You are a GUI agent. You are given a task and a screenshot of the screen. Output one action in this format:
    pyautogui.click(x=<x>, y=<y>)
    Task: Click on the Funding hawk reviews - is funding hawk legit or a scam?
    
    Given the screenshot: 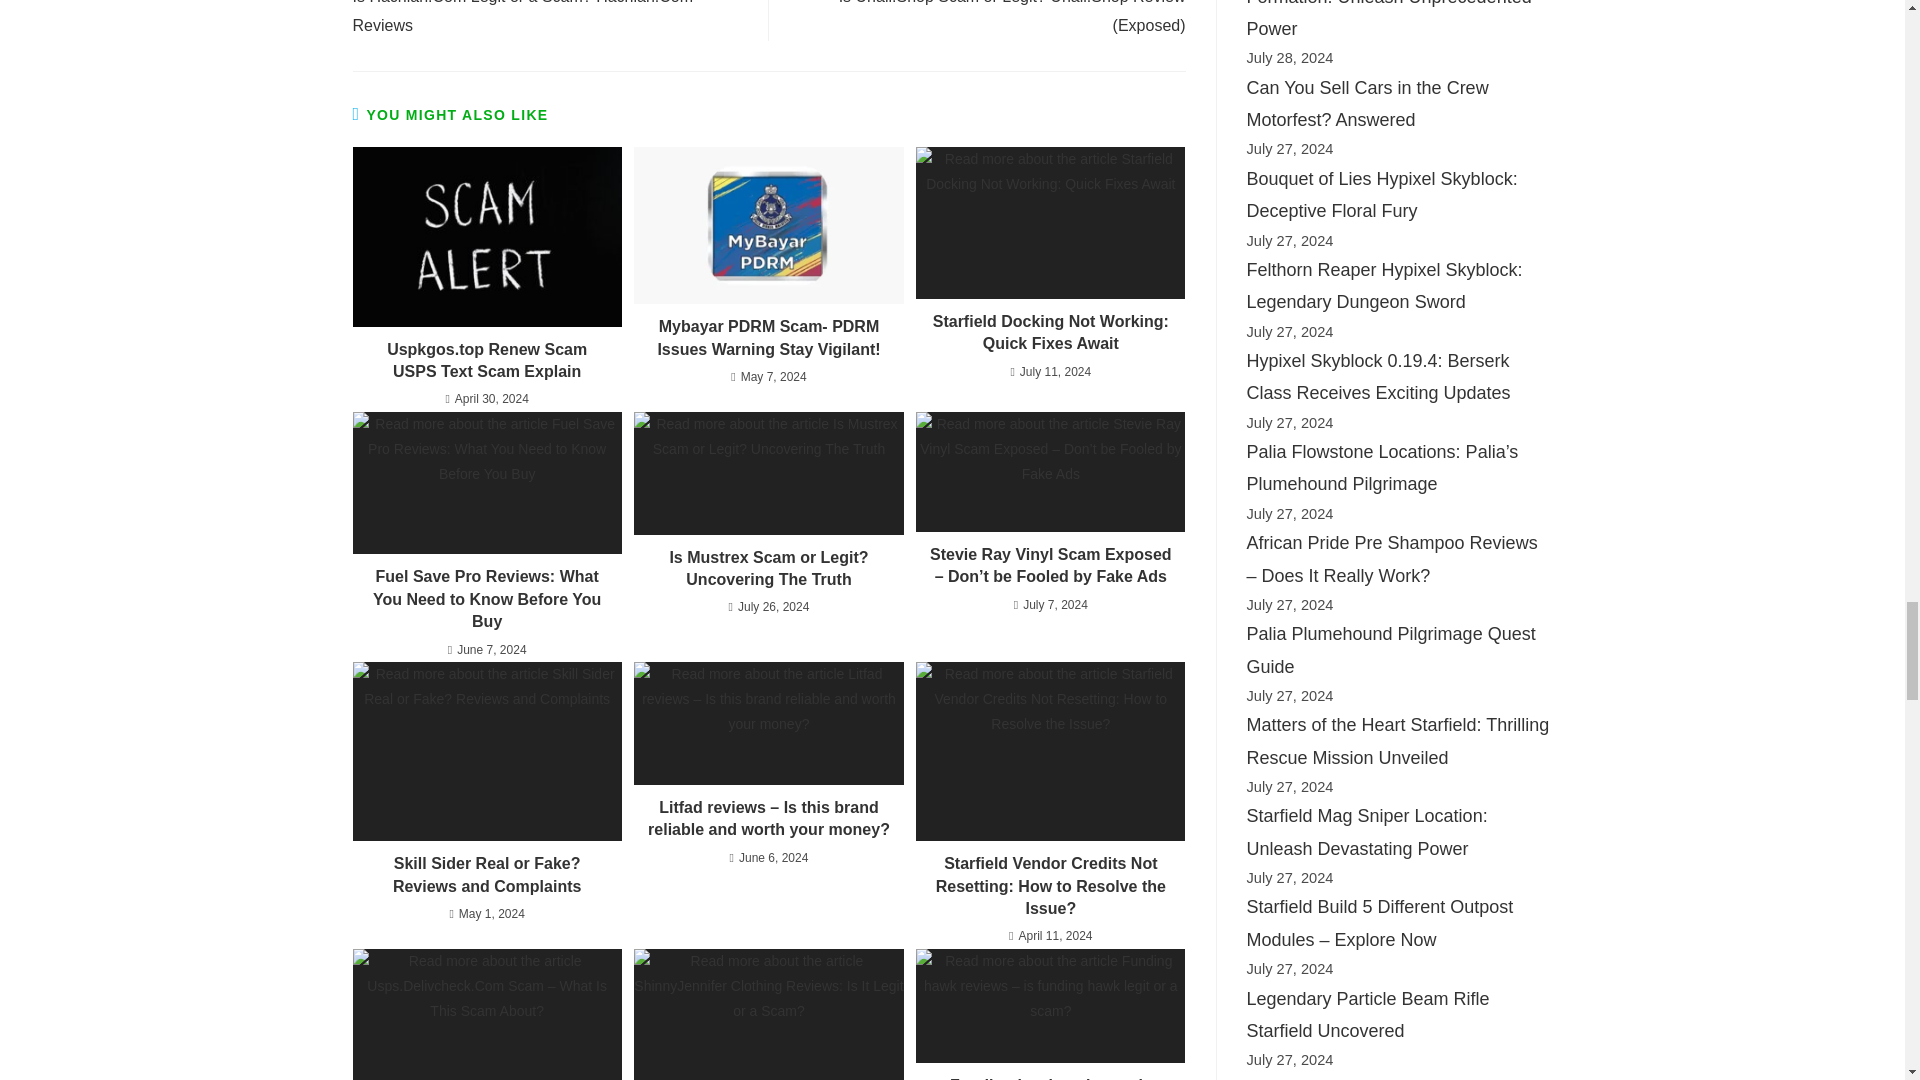 What is the action you would take?
    pyautogui.click(x=1050, y=1006)
    